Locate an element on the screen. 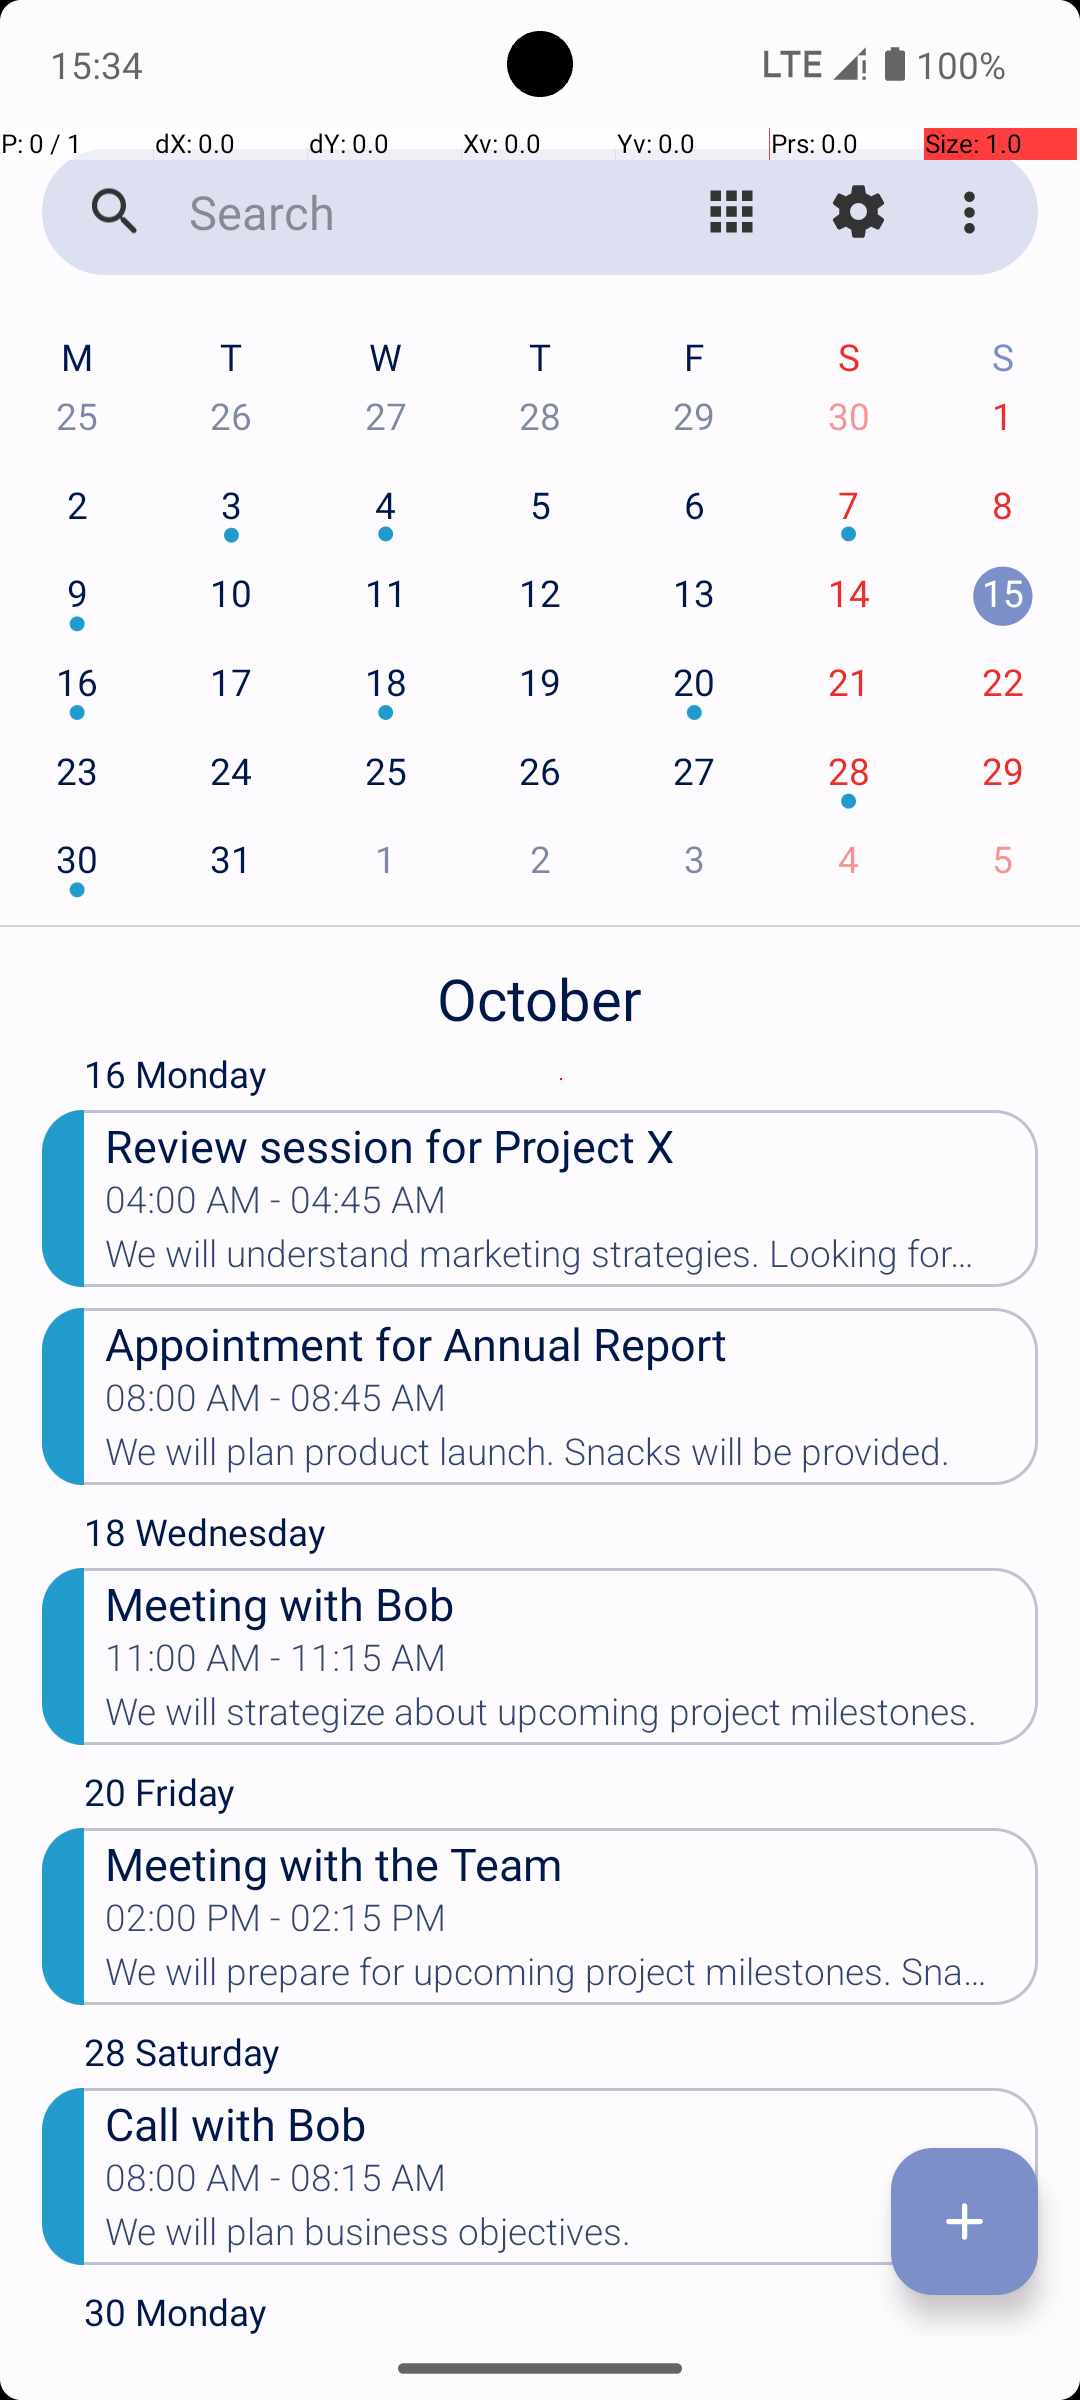 The width and height of the screenshot is (1080, 2400). 16 Monday is located at coordinates (561, 1079).